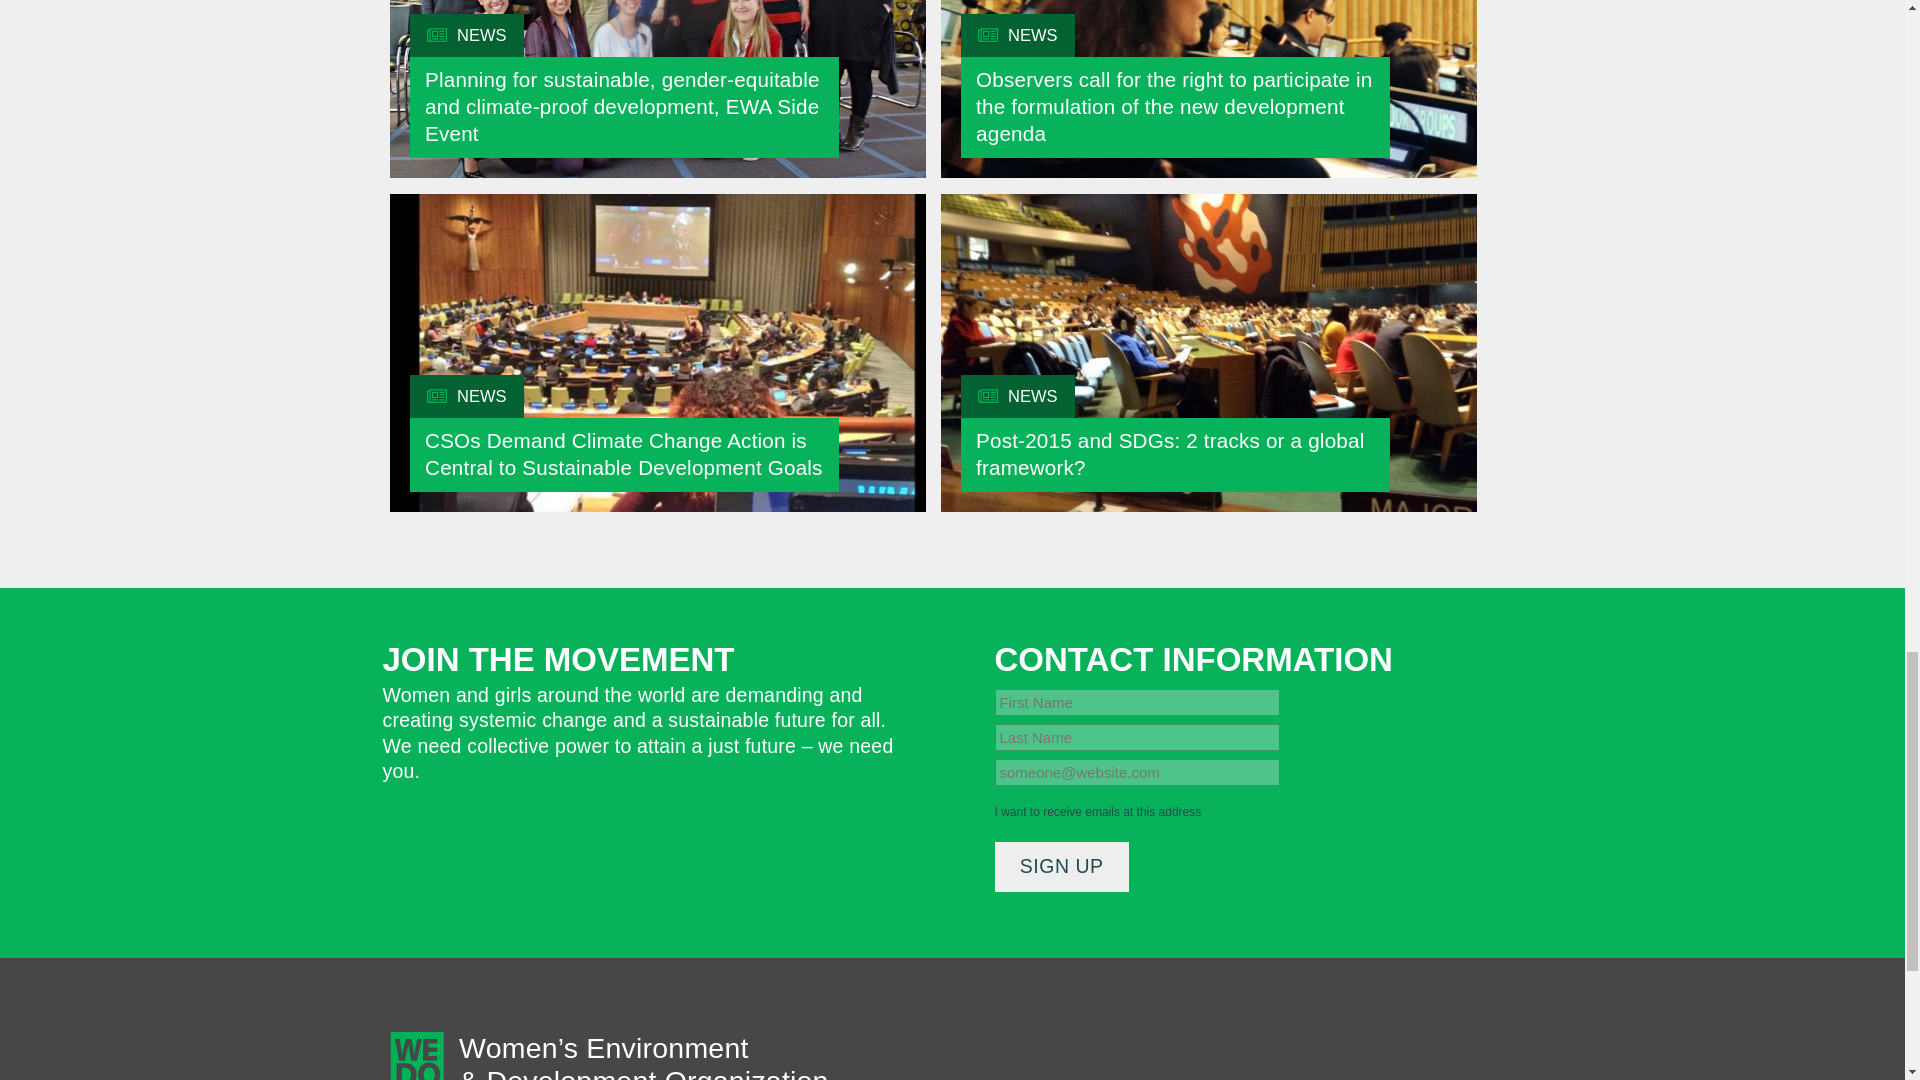 The width and height of the screenshot is (1920, 1080). Describe the element at coordinates (1061, 868) in the screenshot. I see `Sign up` at that location.